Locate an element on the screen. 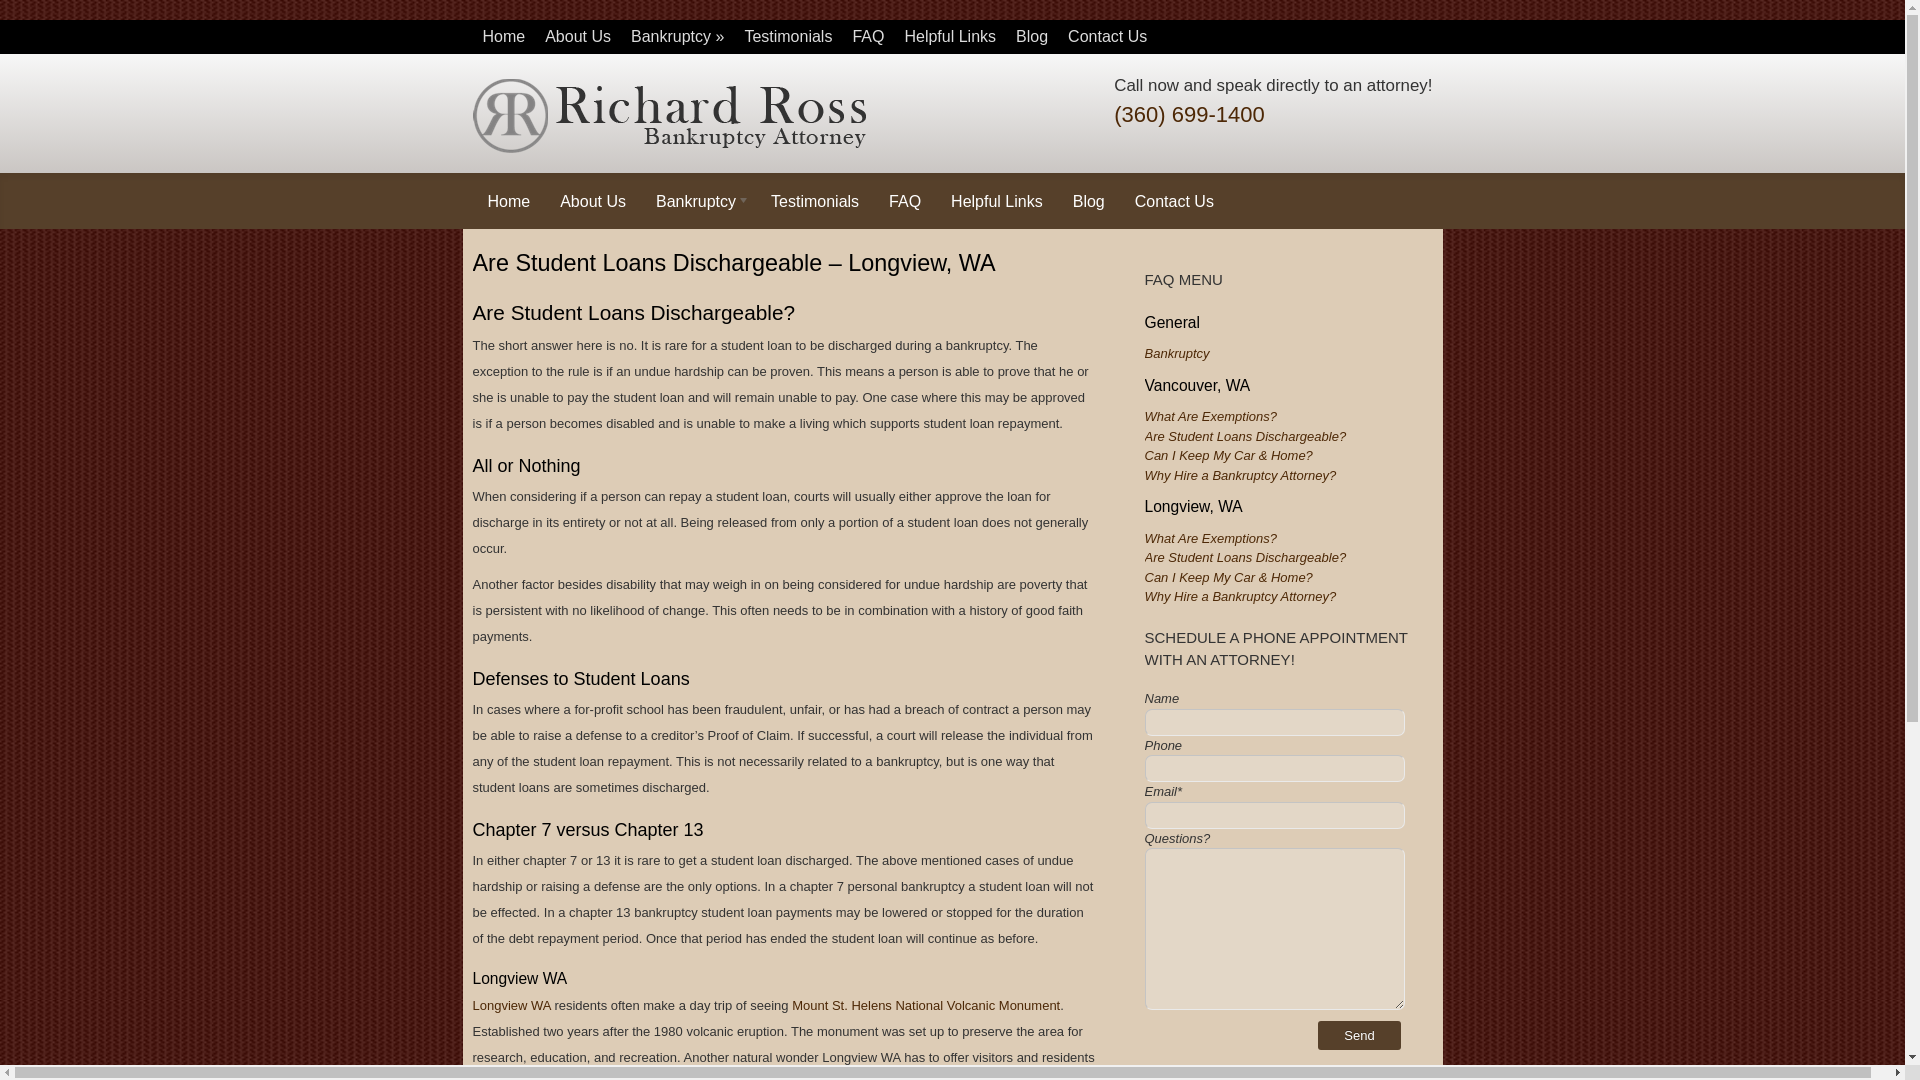  Testimonials is located at coordinates (788, 37).